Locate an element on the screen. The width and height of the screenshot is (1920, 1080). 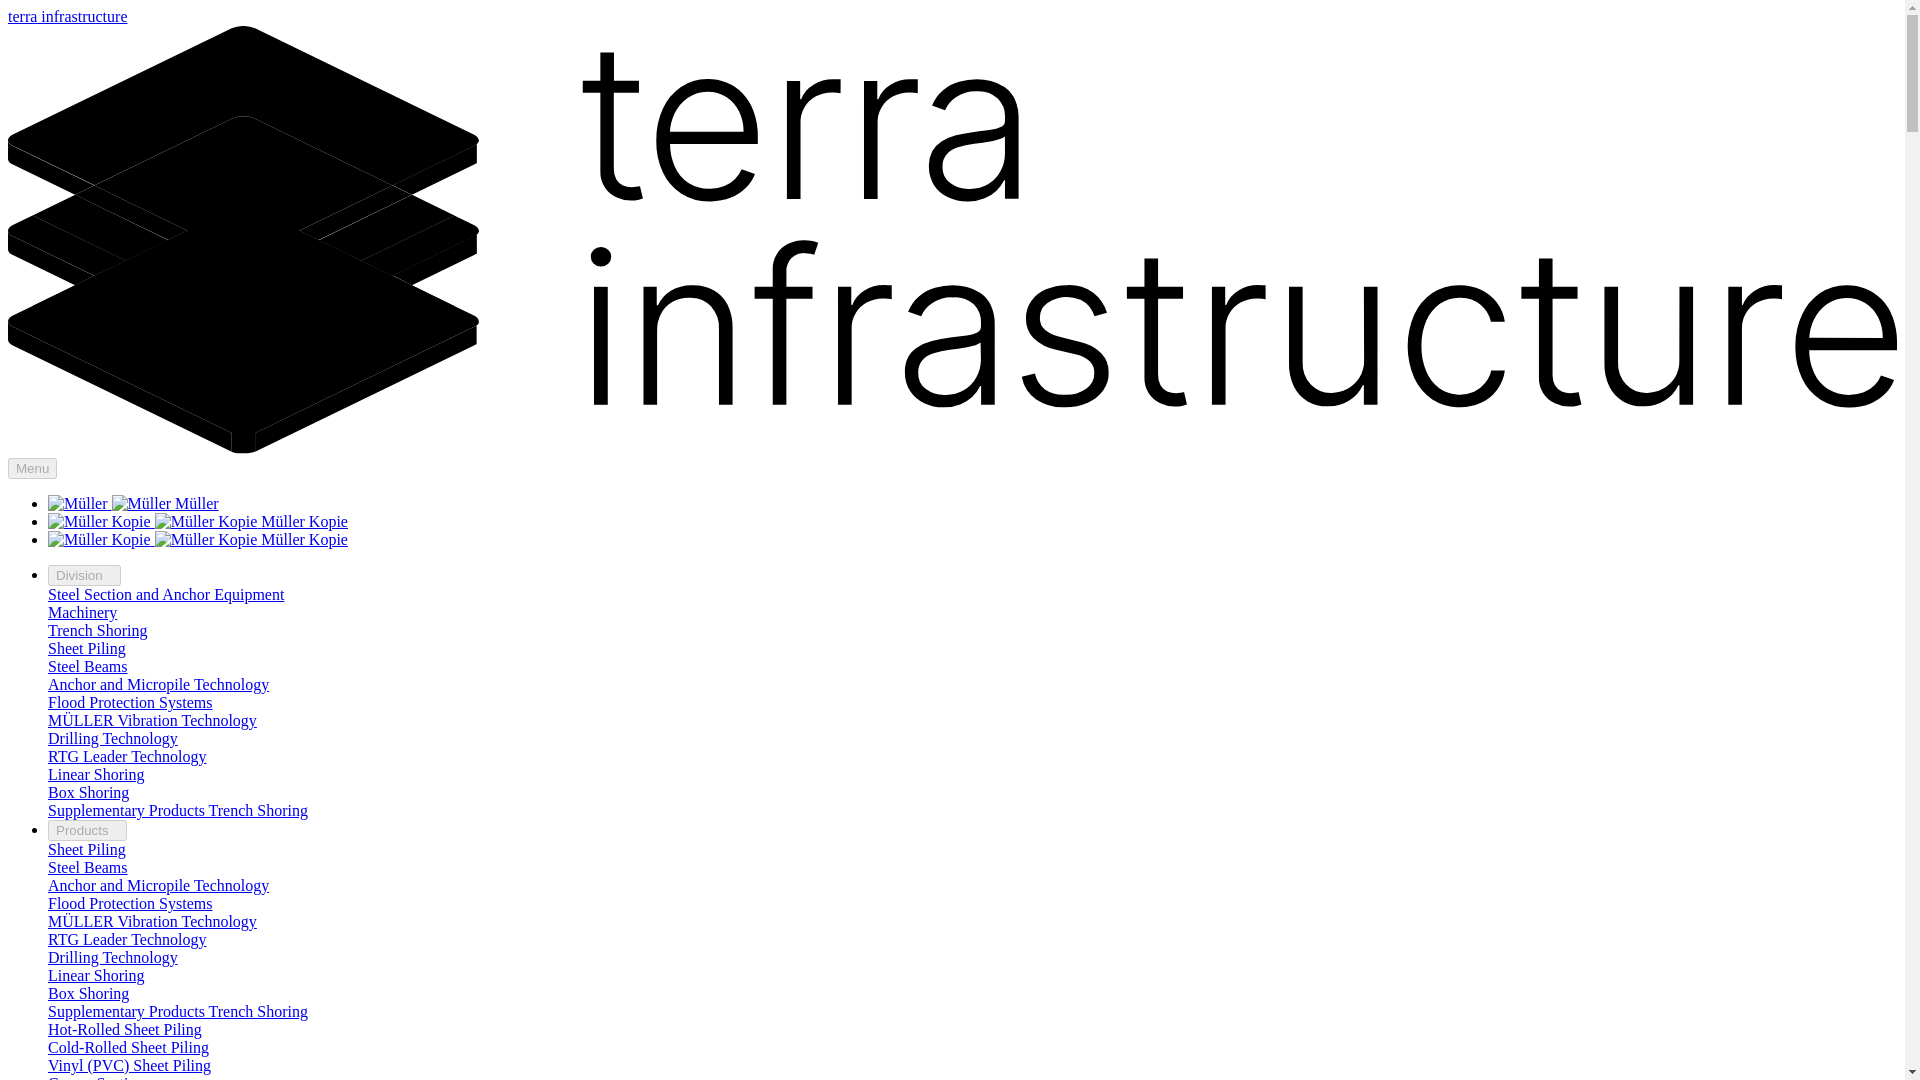
Flood Protection Systems is located at coordinates (130, 903).